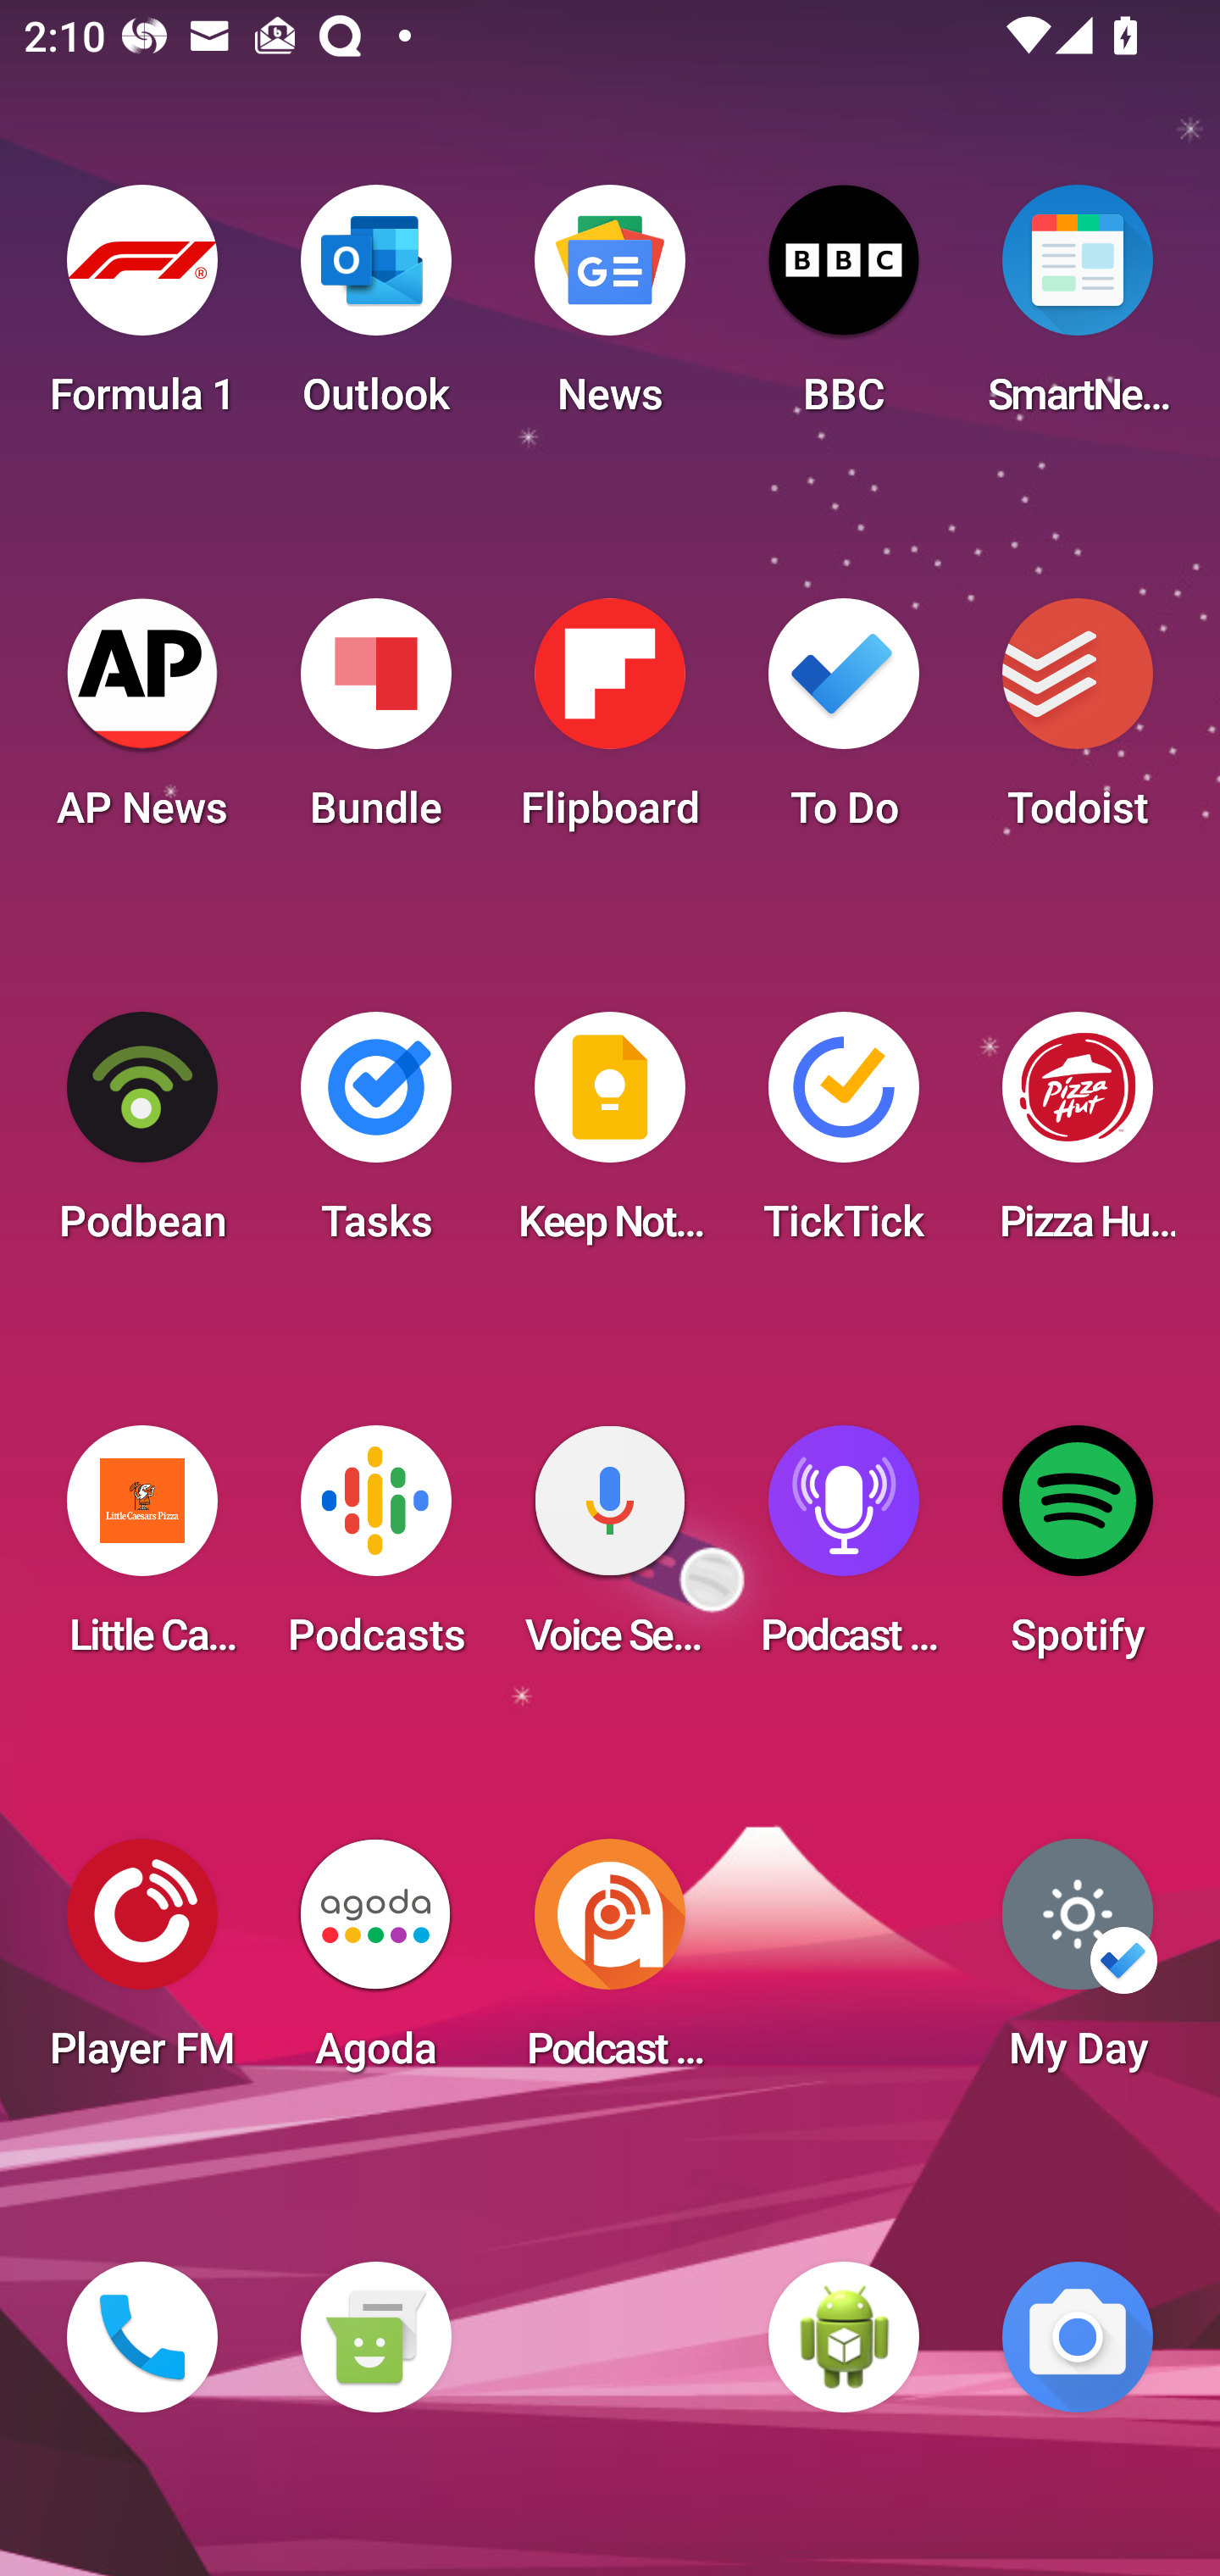 The image size is (1220, 2576). Describe the element at coordinates (844, 2337) in the screenshot. I see `WebView Browser Tester` at that location.